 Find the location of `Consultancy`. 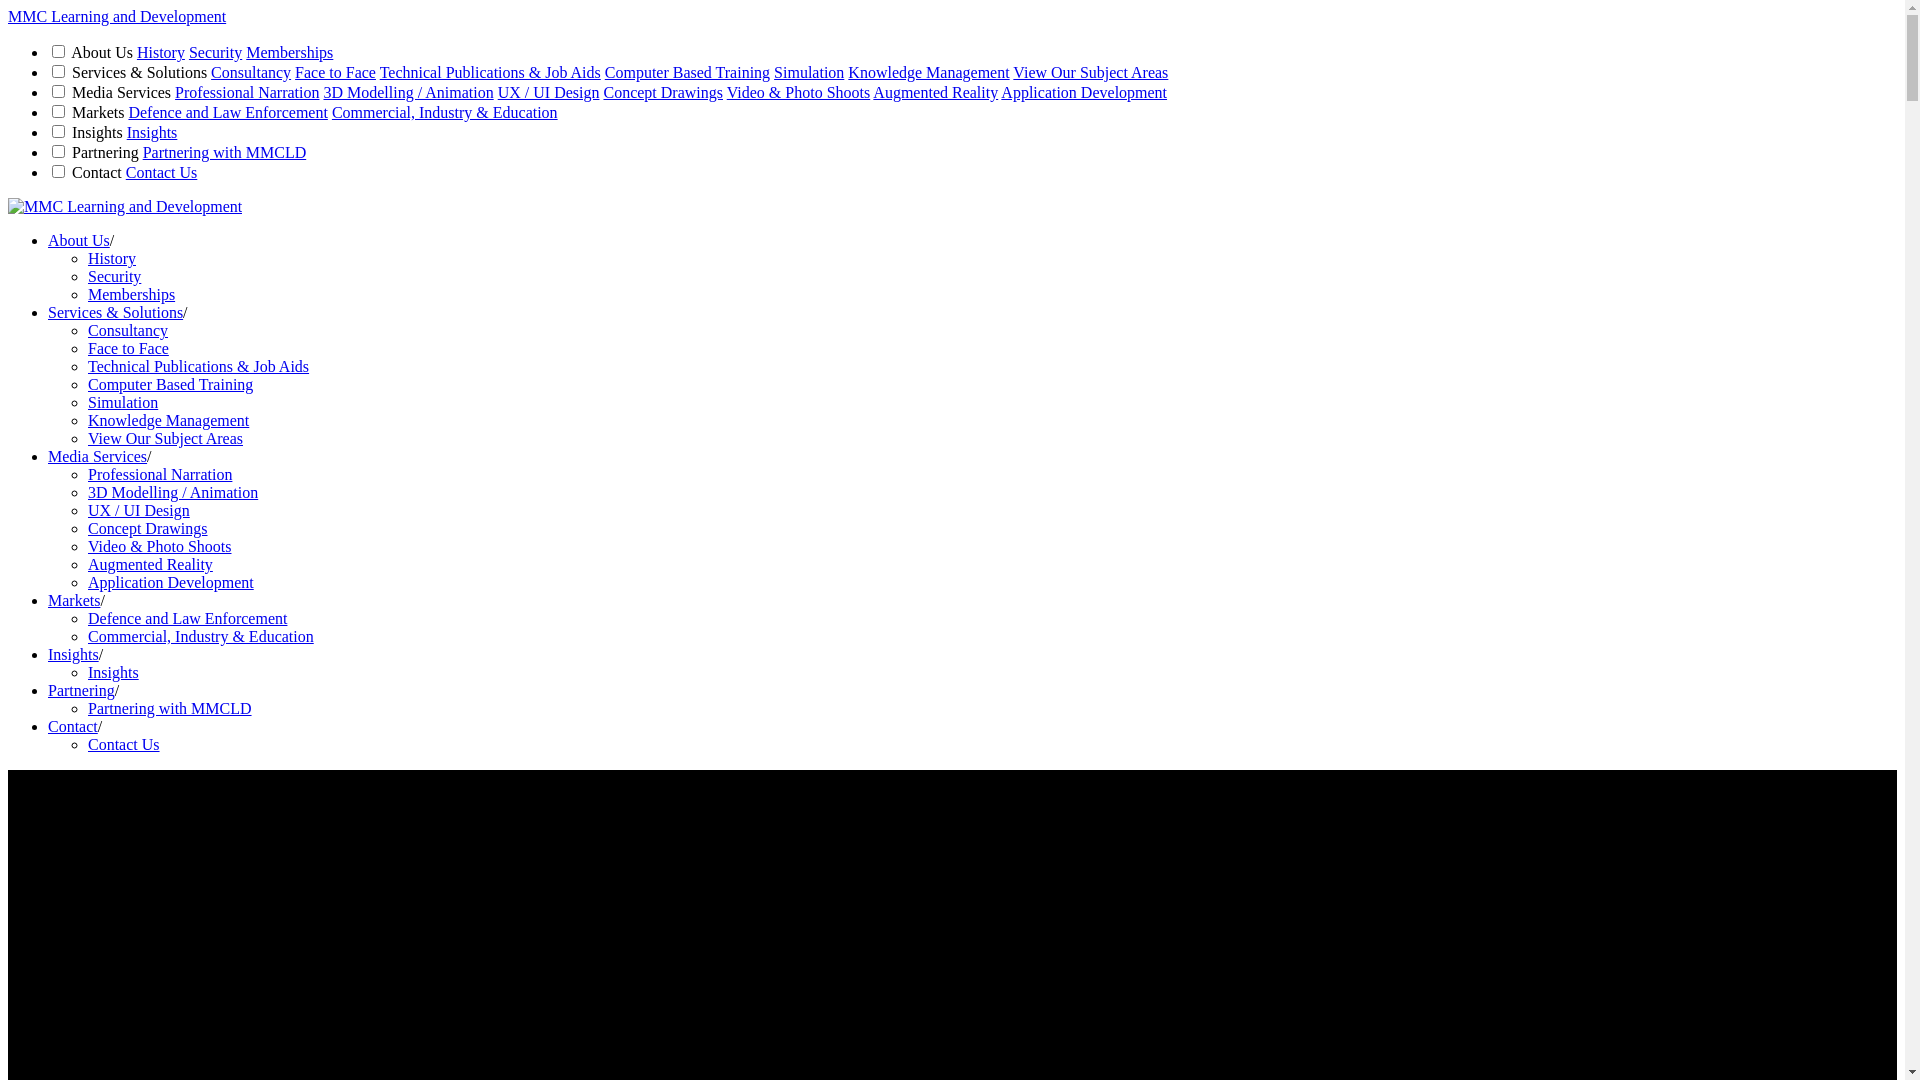

Consultancy is located at coordinates (251, 72).